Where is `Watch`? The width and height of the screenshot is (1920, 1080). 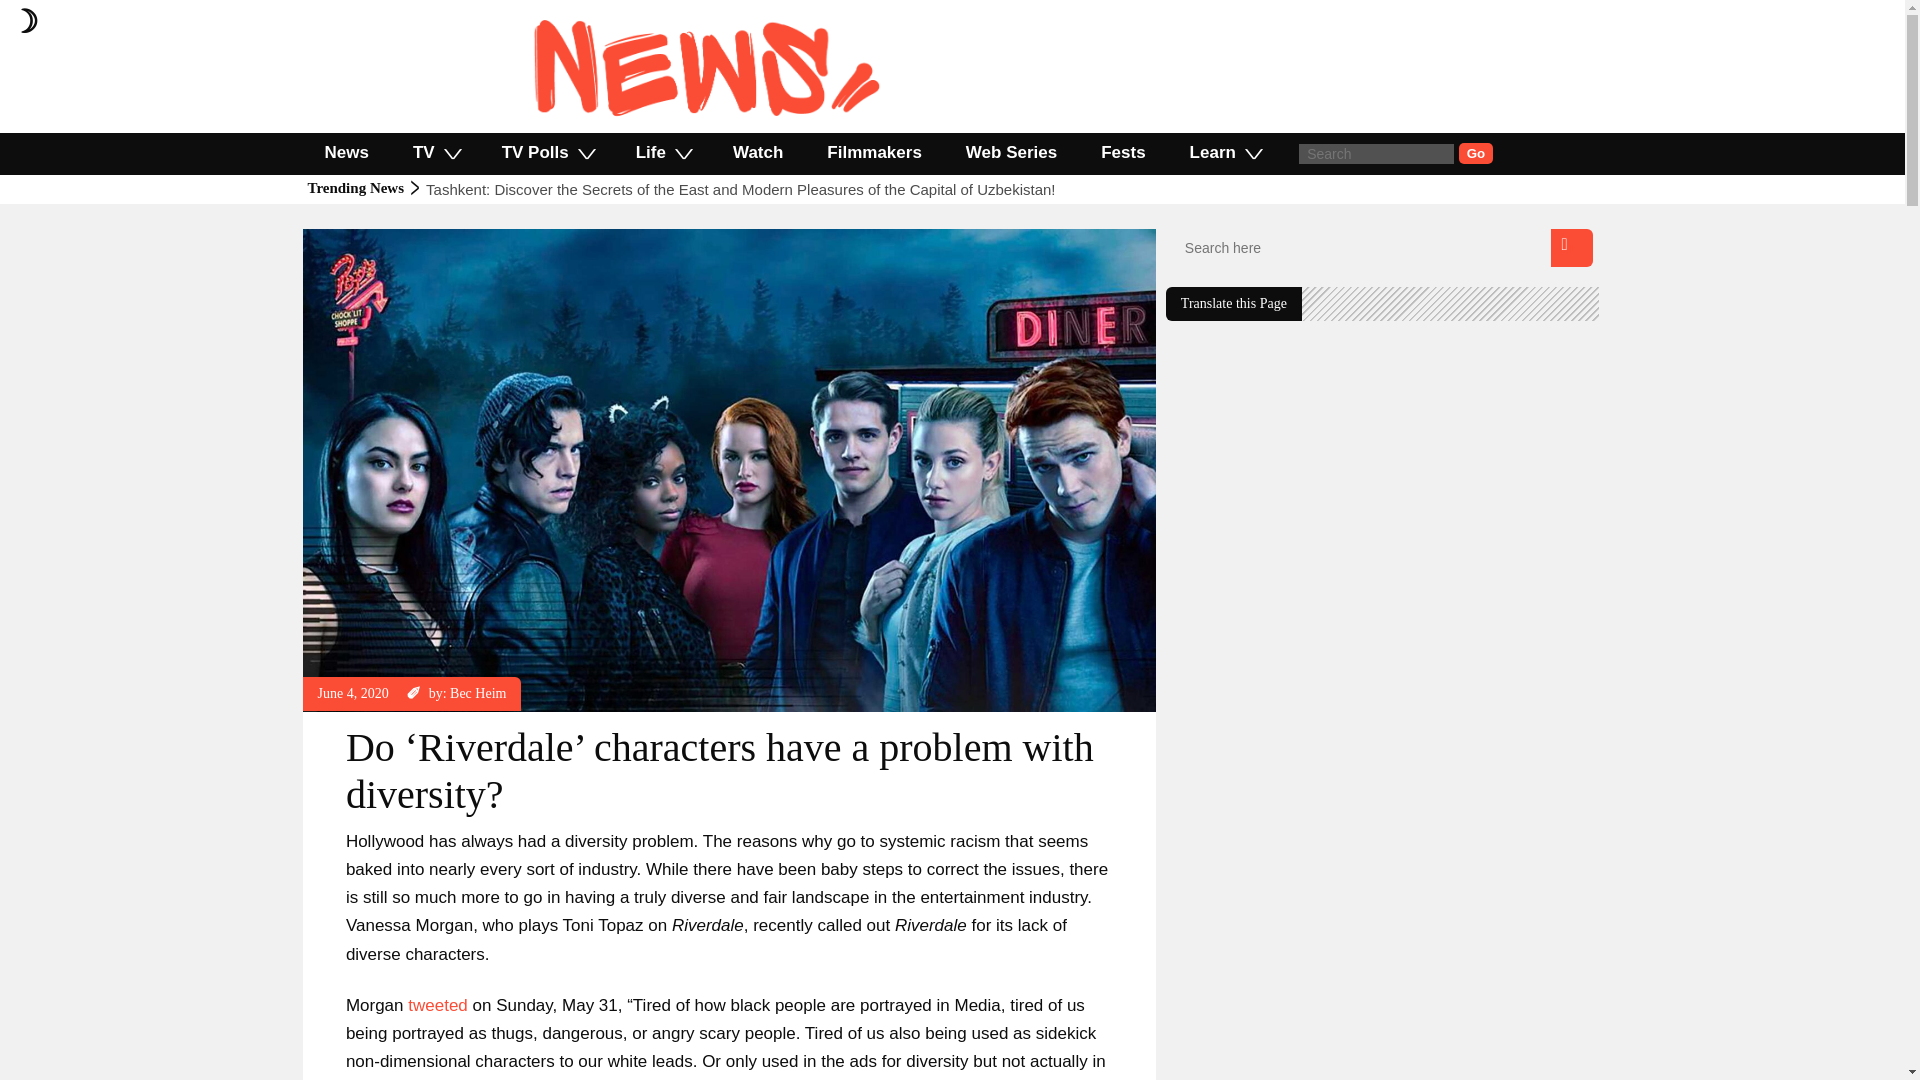 Watch is located at coordinates (757, 152).